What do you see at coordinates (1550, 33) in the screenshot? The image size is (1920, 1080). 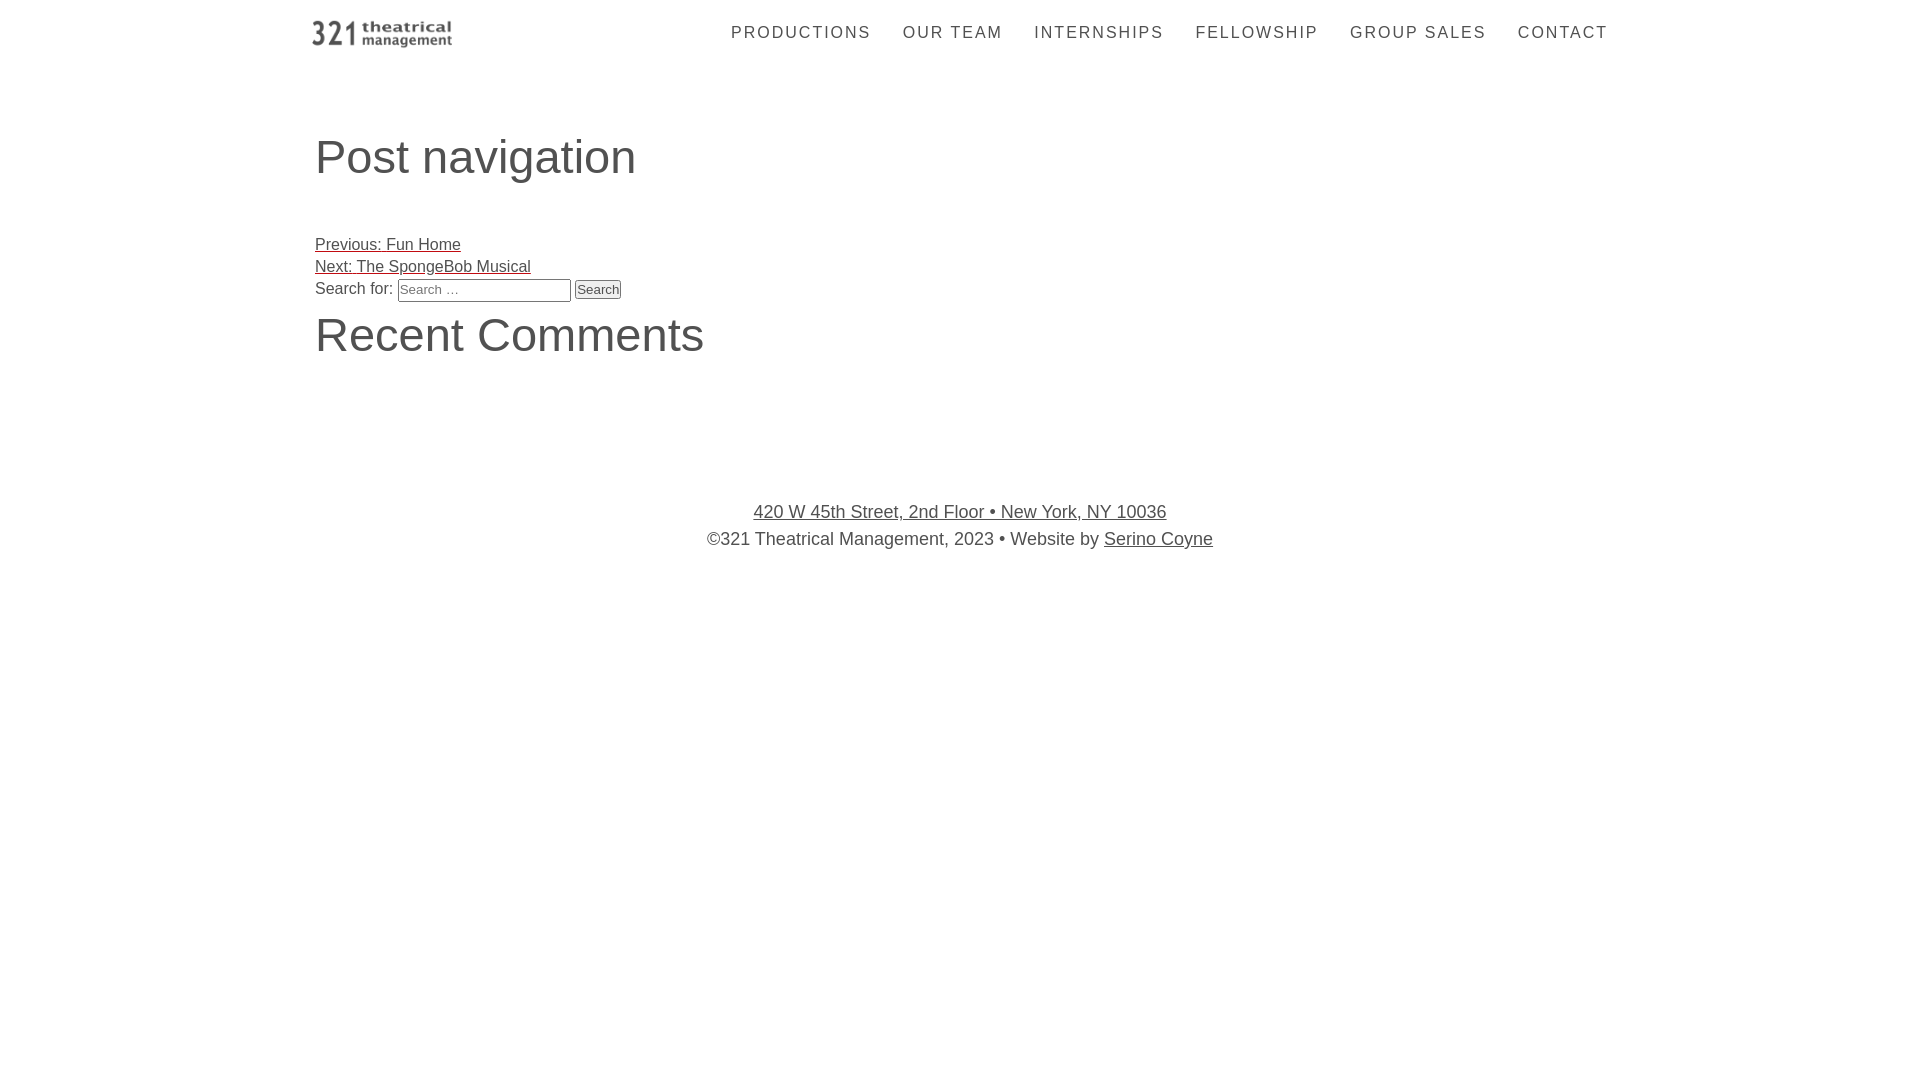 I see `CONTACT` at bounding box center [1550, 33].